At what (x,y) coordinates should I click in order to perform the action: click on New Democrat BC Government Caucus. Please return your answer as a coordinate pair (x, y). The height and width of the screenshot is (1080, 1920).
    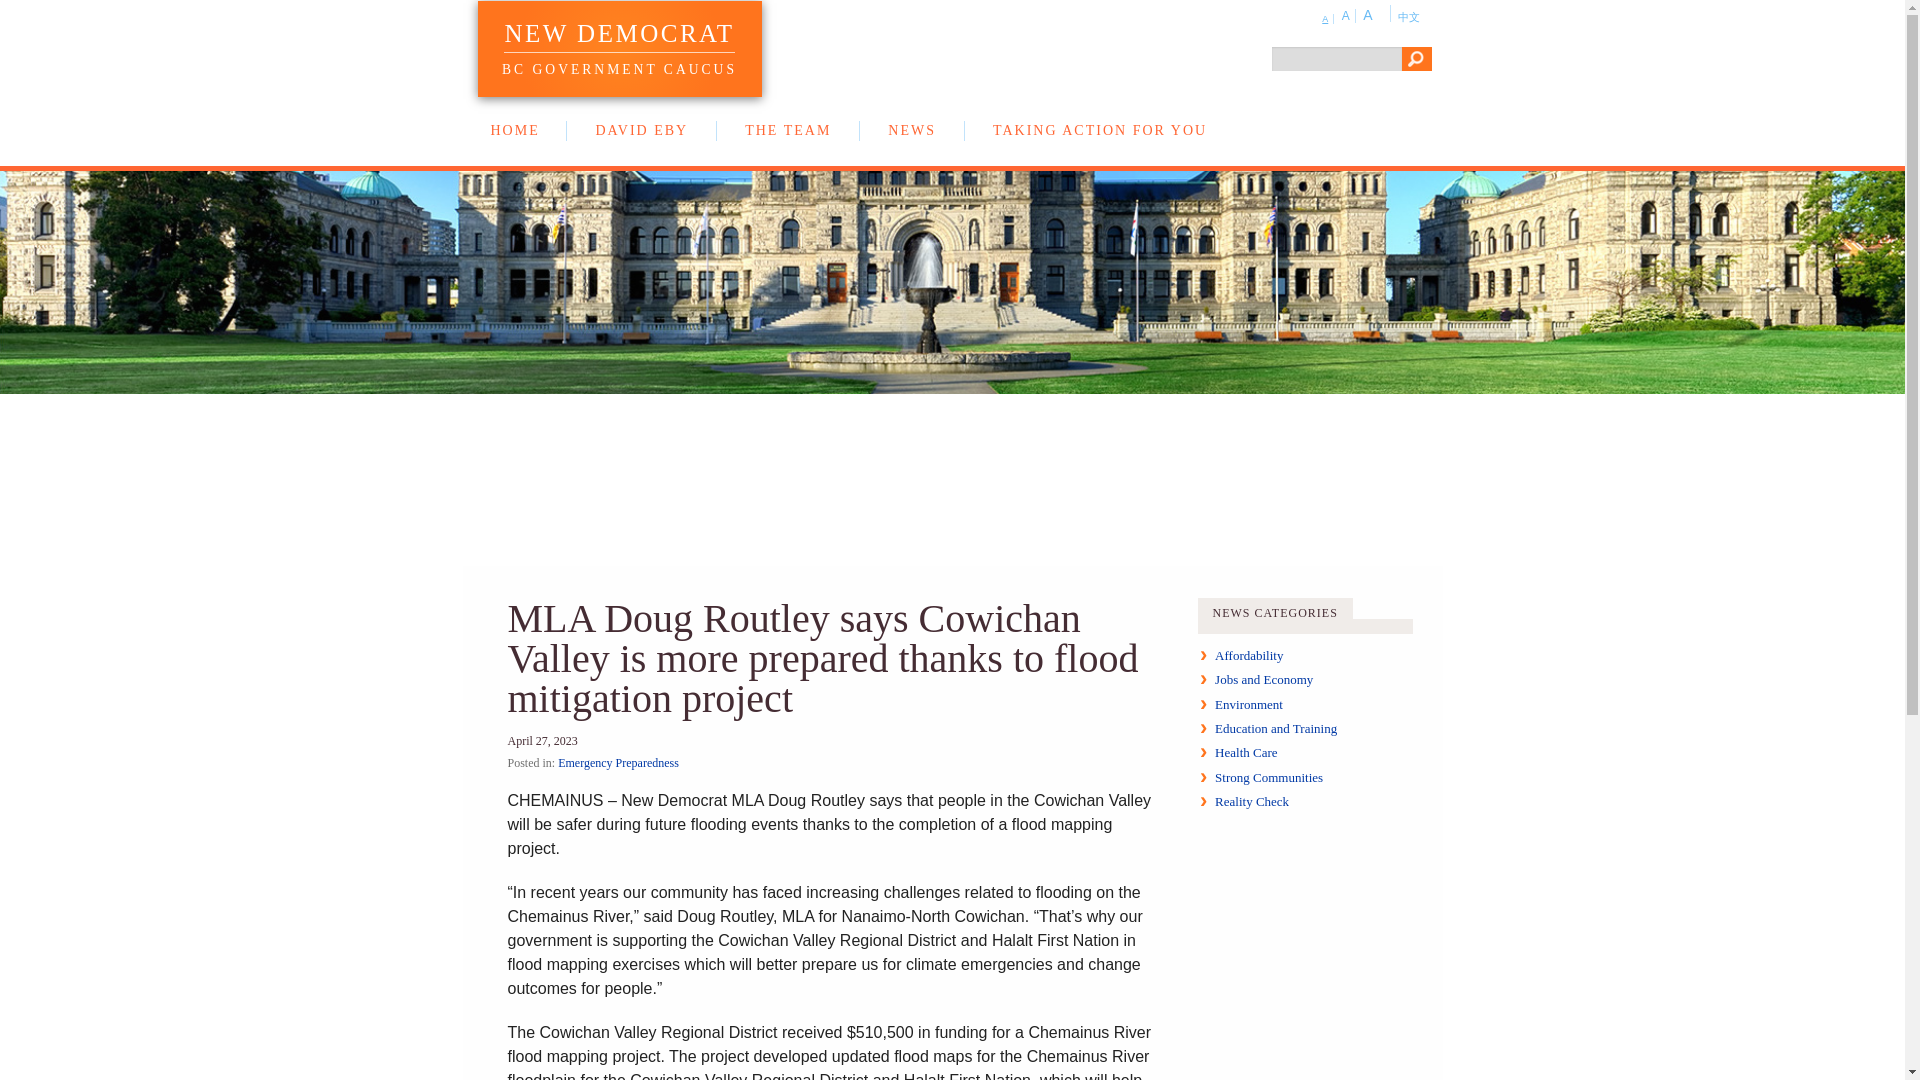
    Looking at the image, I should click on (618, 36).